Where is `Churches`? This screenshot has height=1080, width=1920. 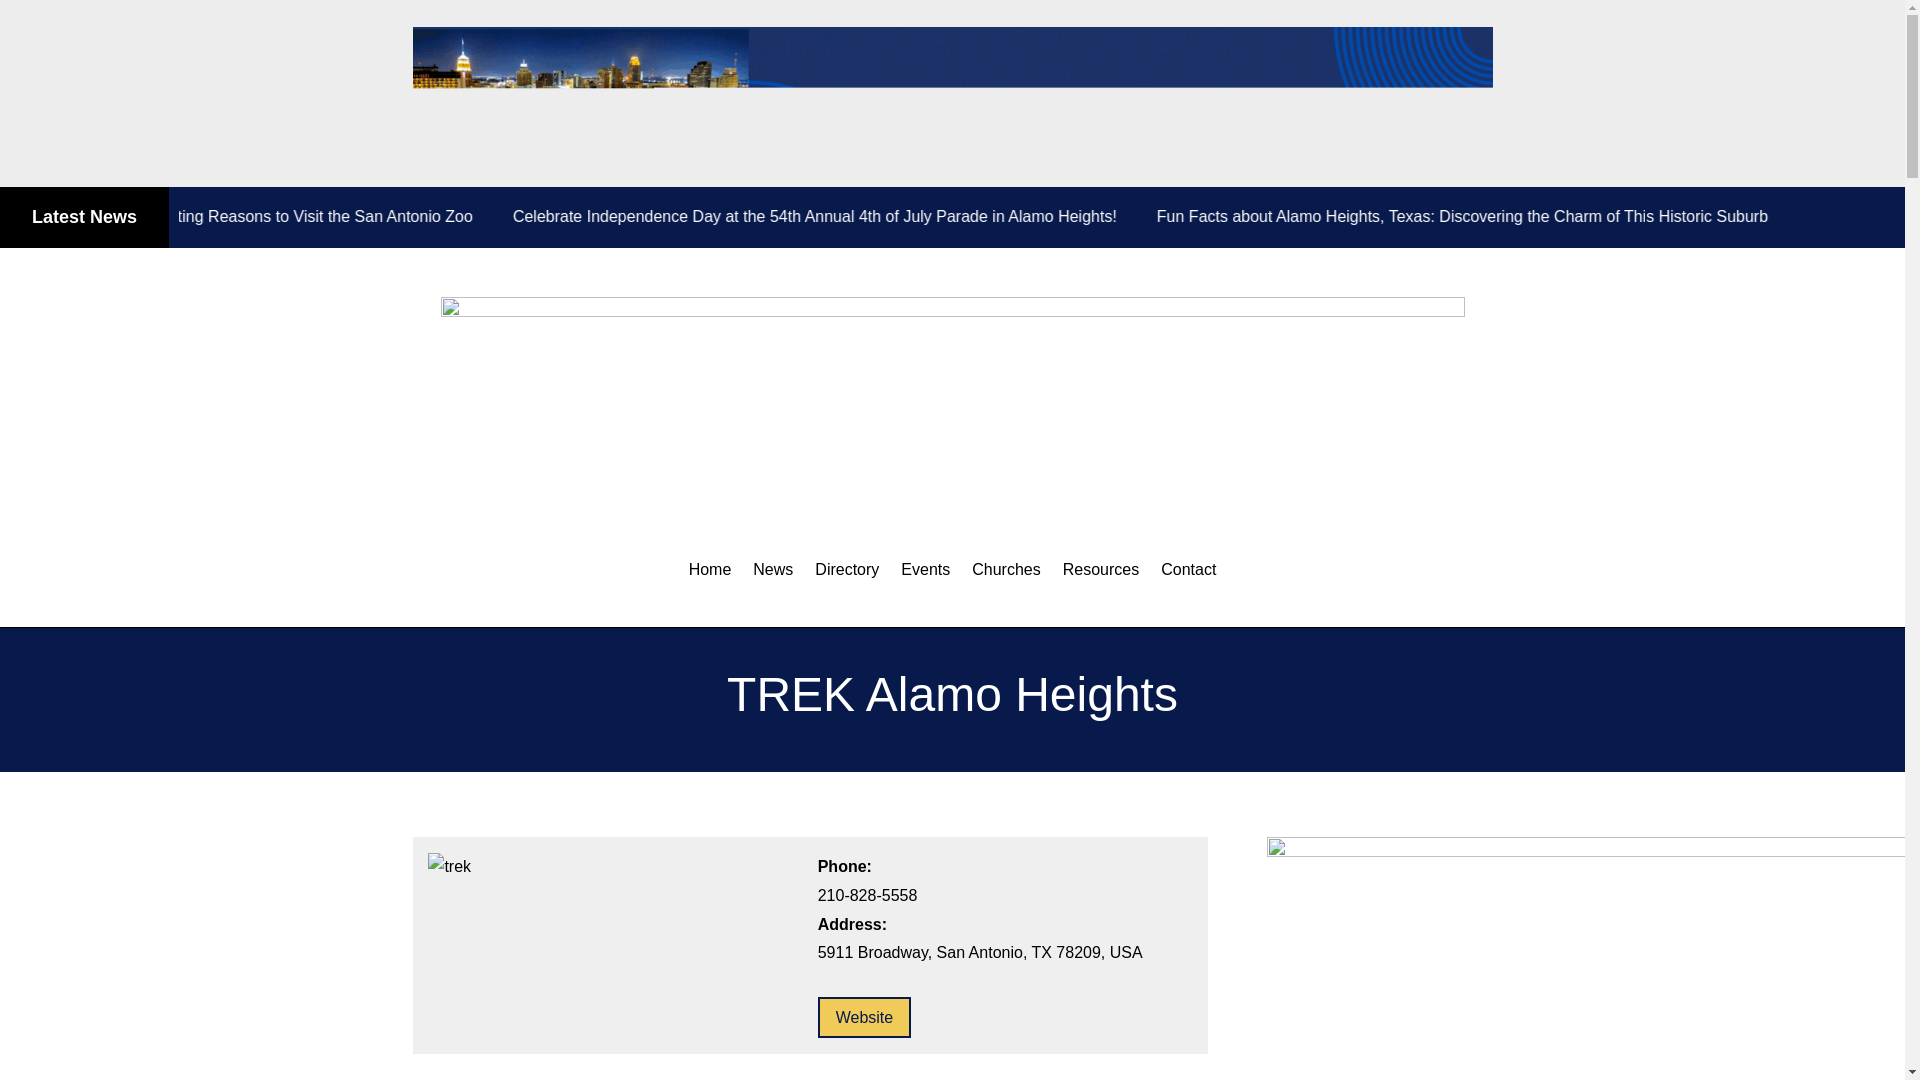
Churches is located at coordinates (1006, 570).